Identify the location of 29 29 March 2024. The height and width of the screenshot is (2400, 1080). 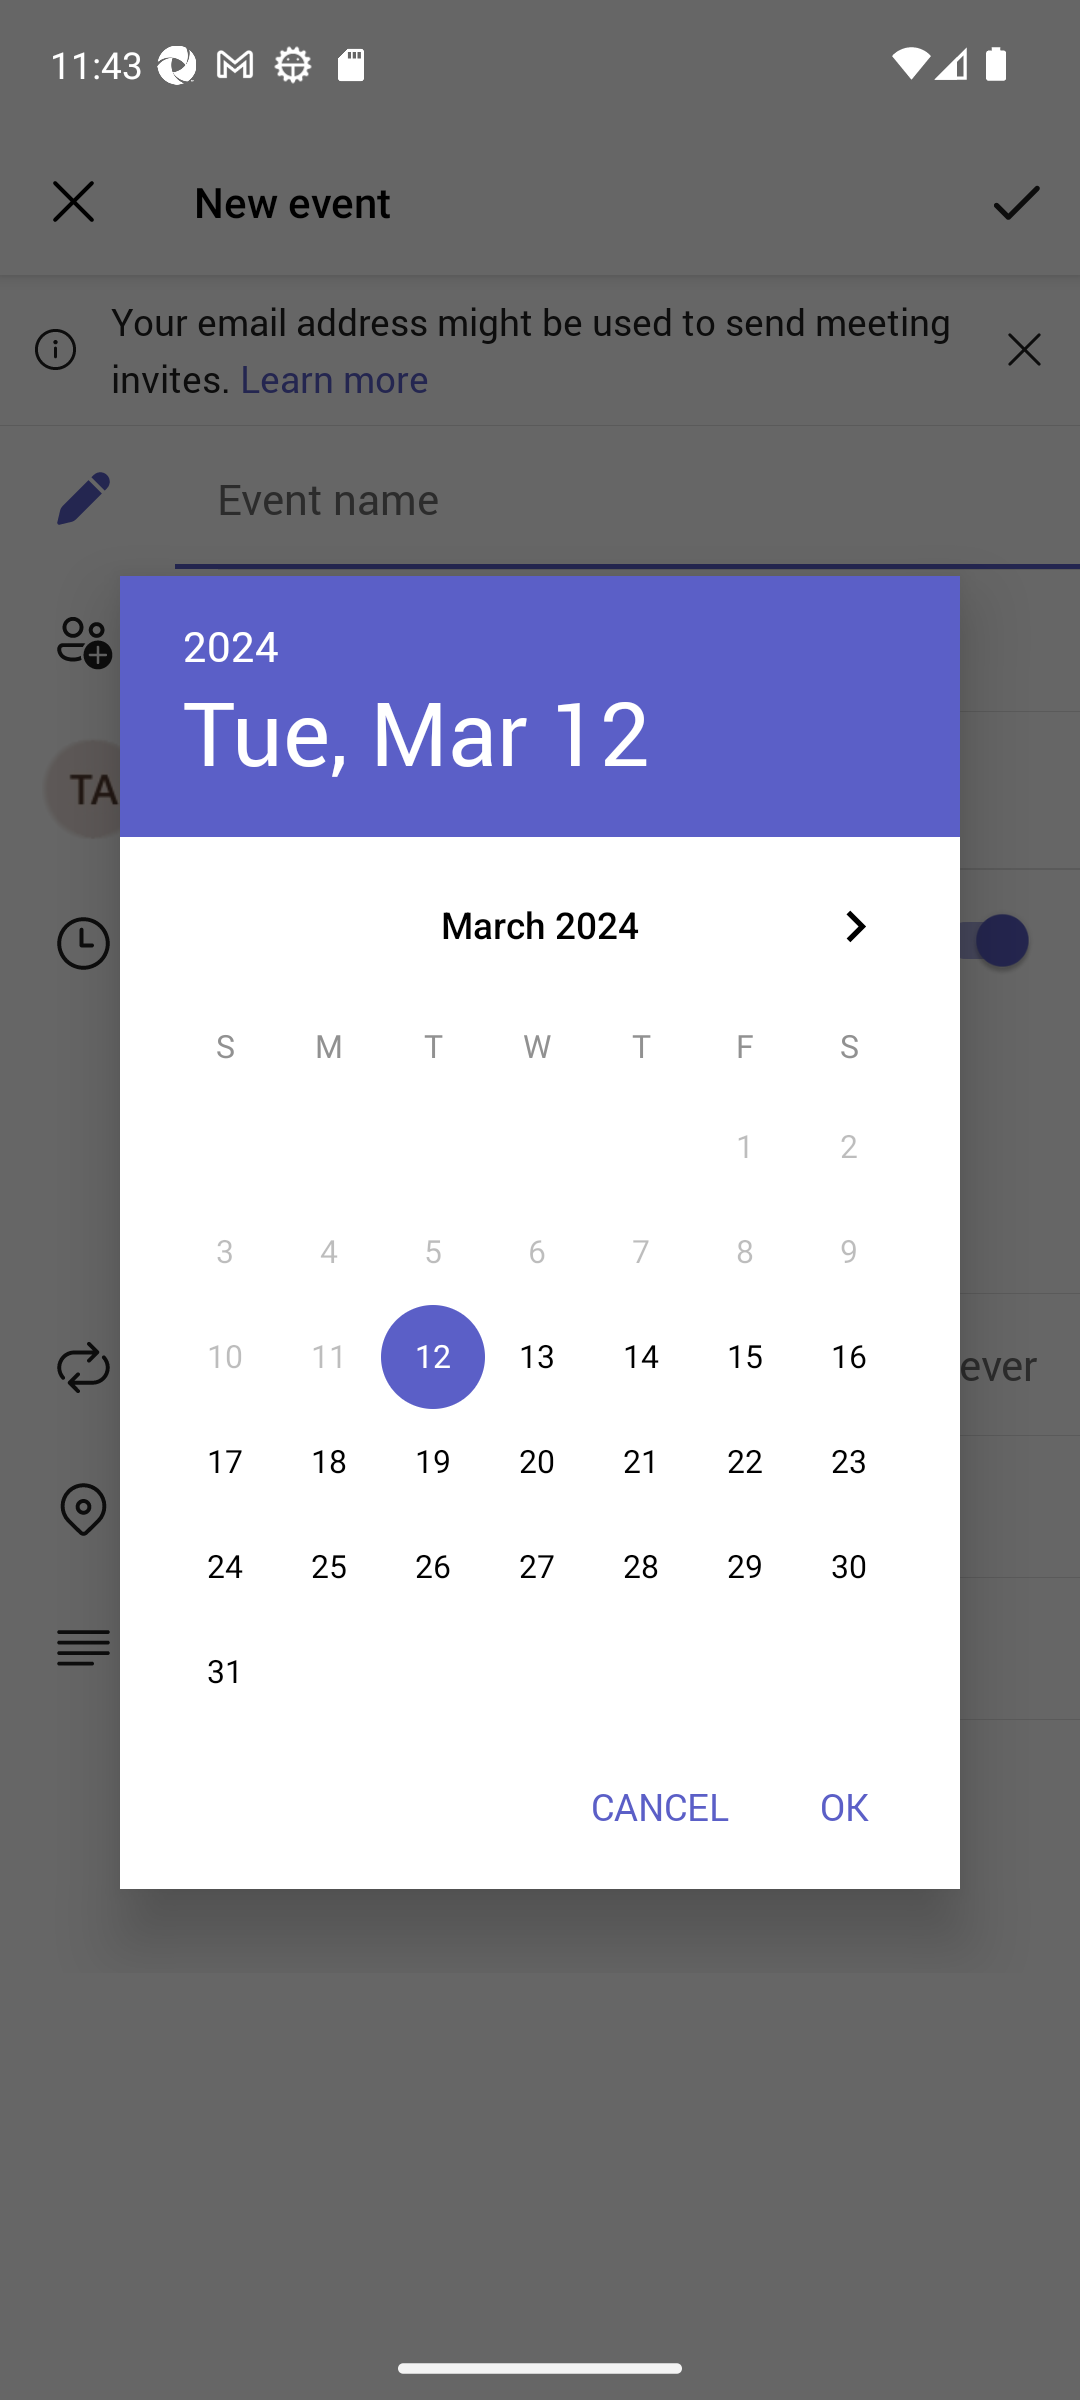
(745, 1567).